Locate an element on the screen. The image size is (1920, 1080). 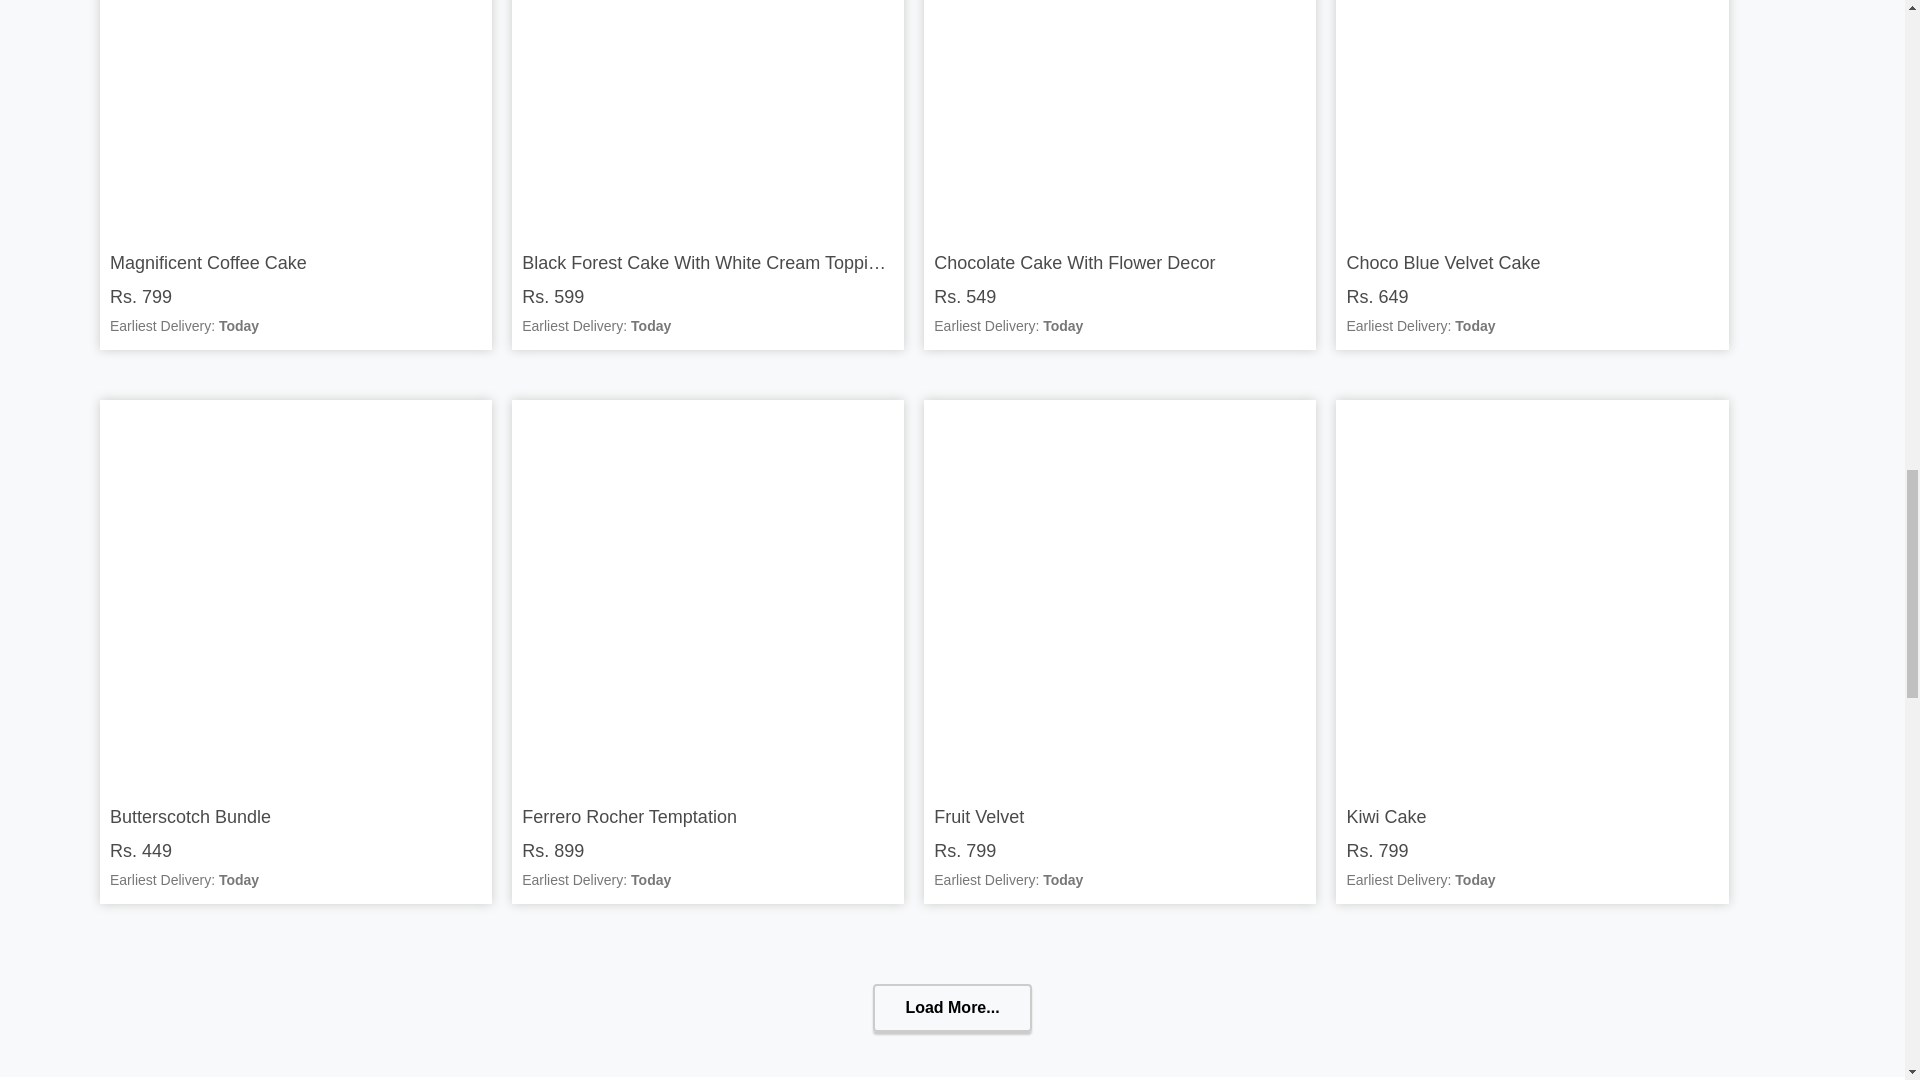
Order Black Forest Cake With White Cream Toppings is located at coordinates (708, 114).